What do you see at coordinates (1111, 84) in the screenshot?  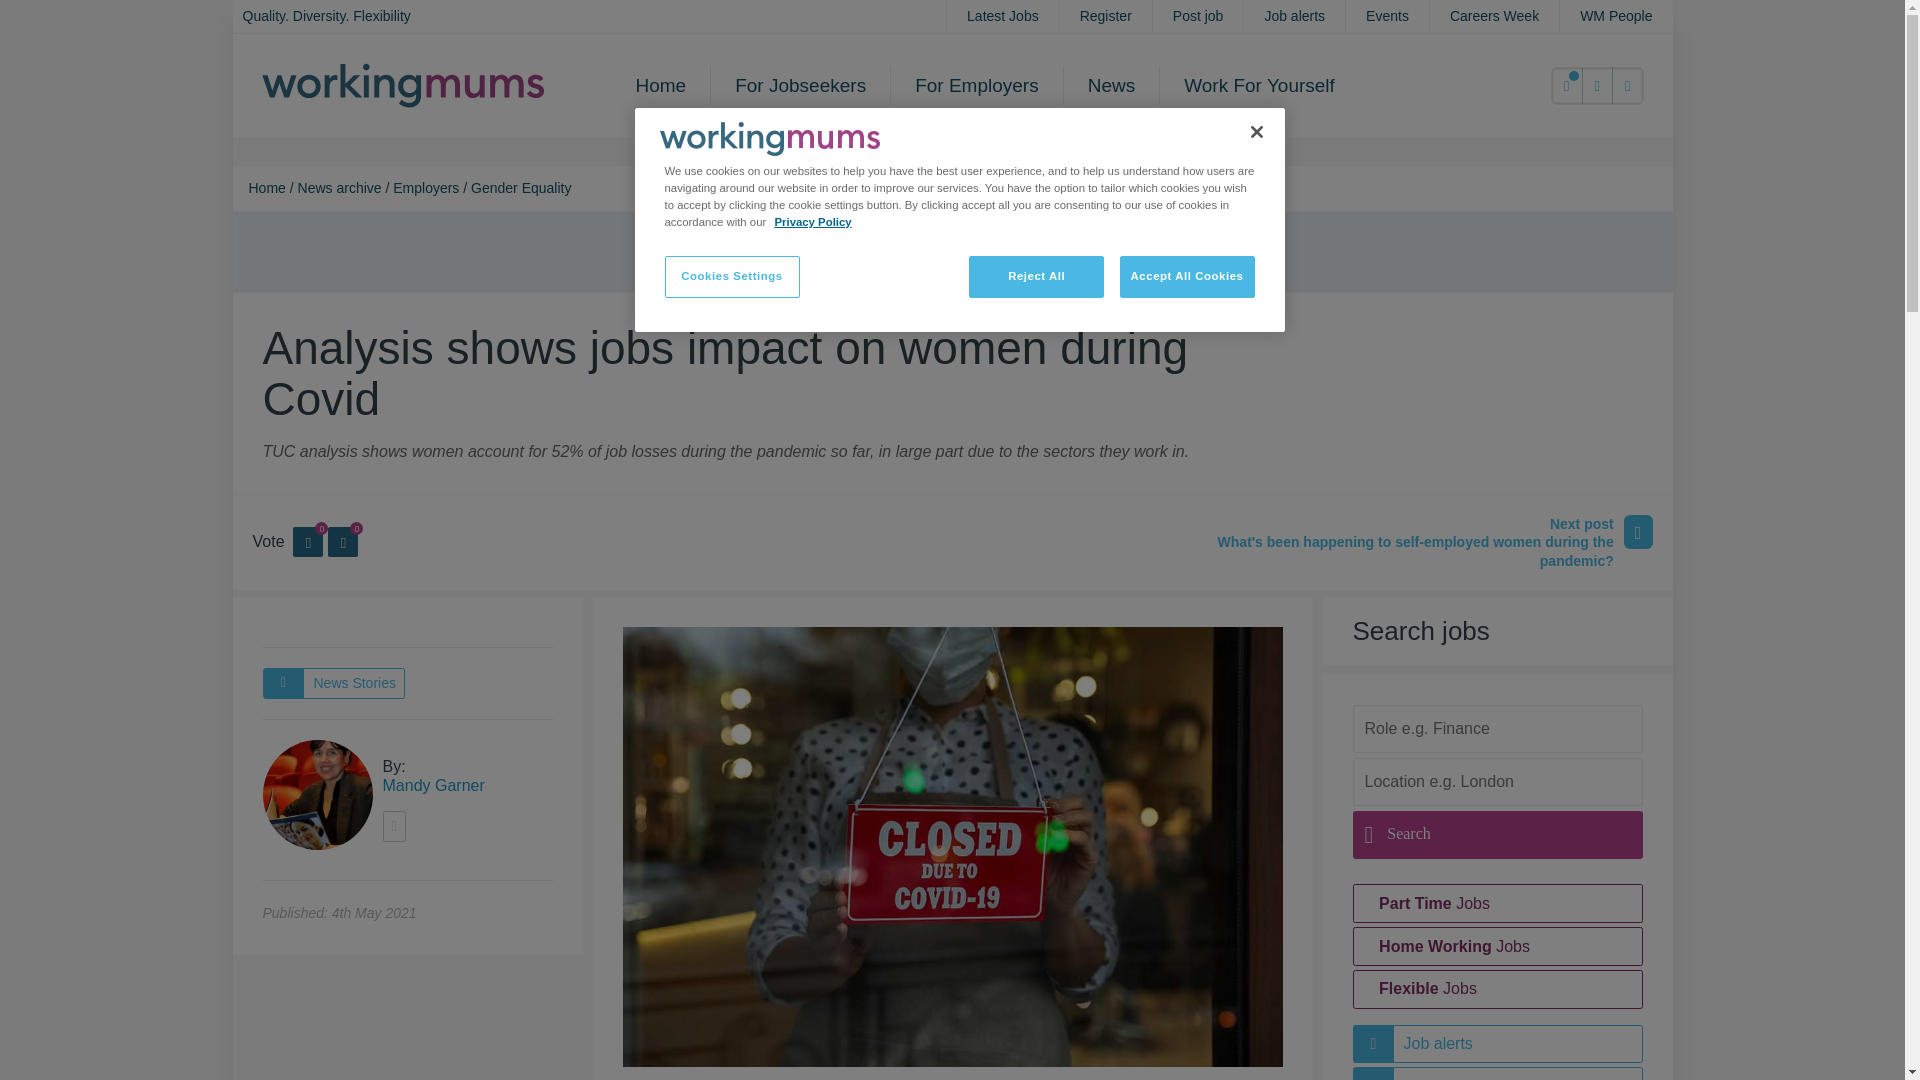 I see `News` at bounding box center [1111, 84].